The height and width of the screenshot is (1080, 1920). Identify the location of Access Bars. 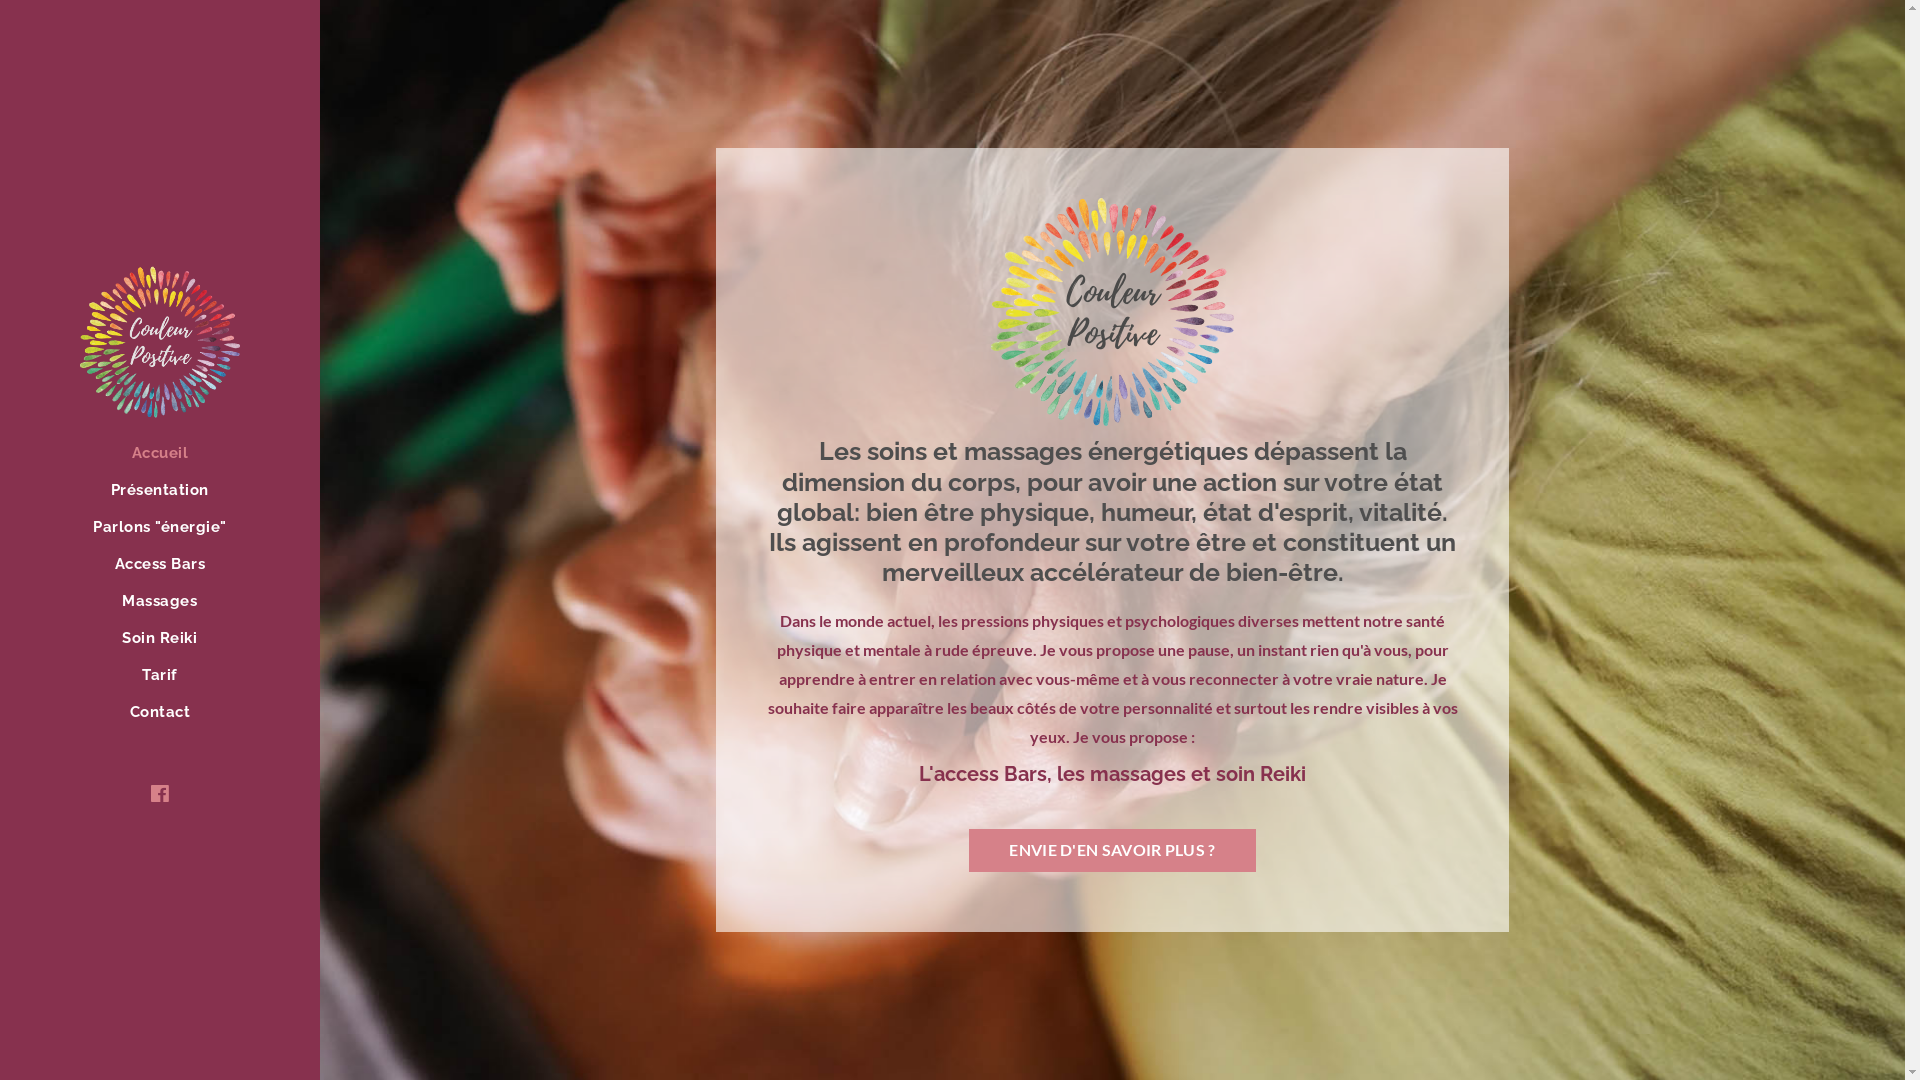
(160, 566).